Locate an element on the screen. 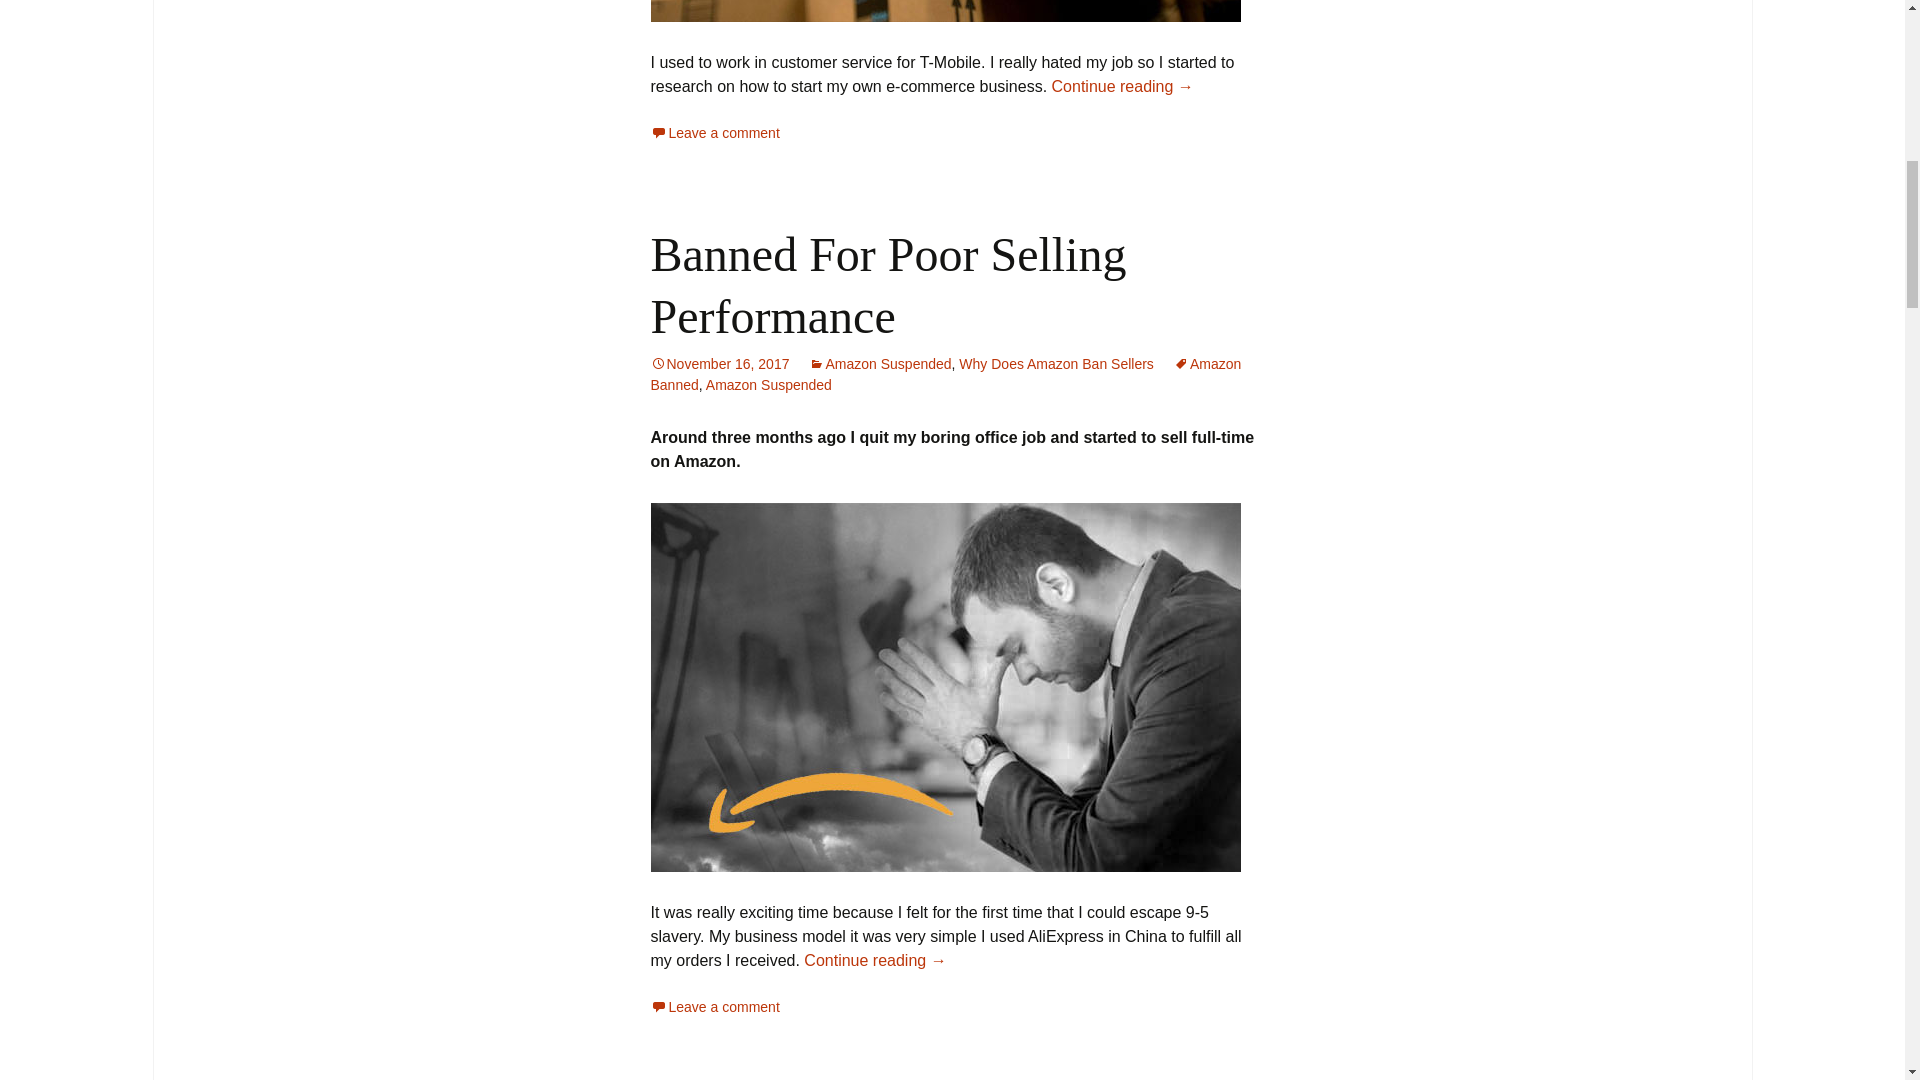 The image size is (1920, 1080). Banned For Poor Selling Performance is located at coordinates (888, 285).